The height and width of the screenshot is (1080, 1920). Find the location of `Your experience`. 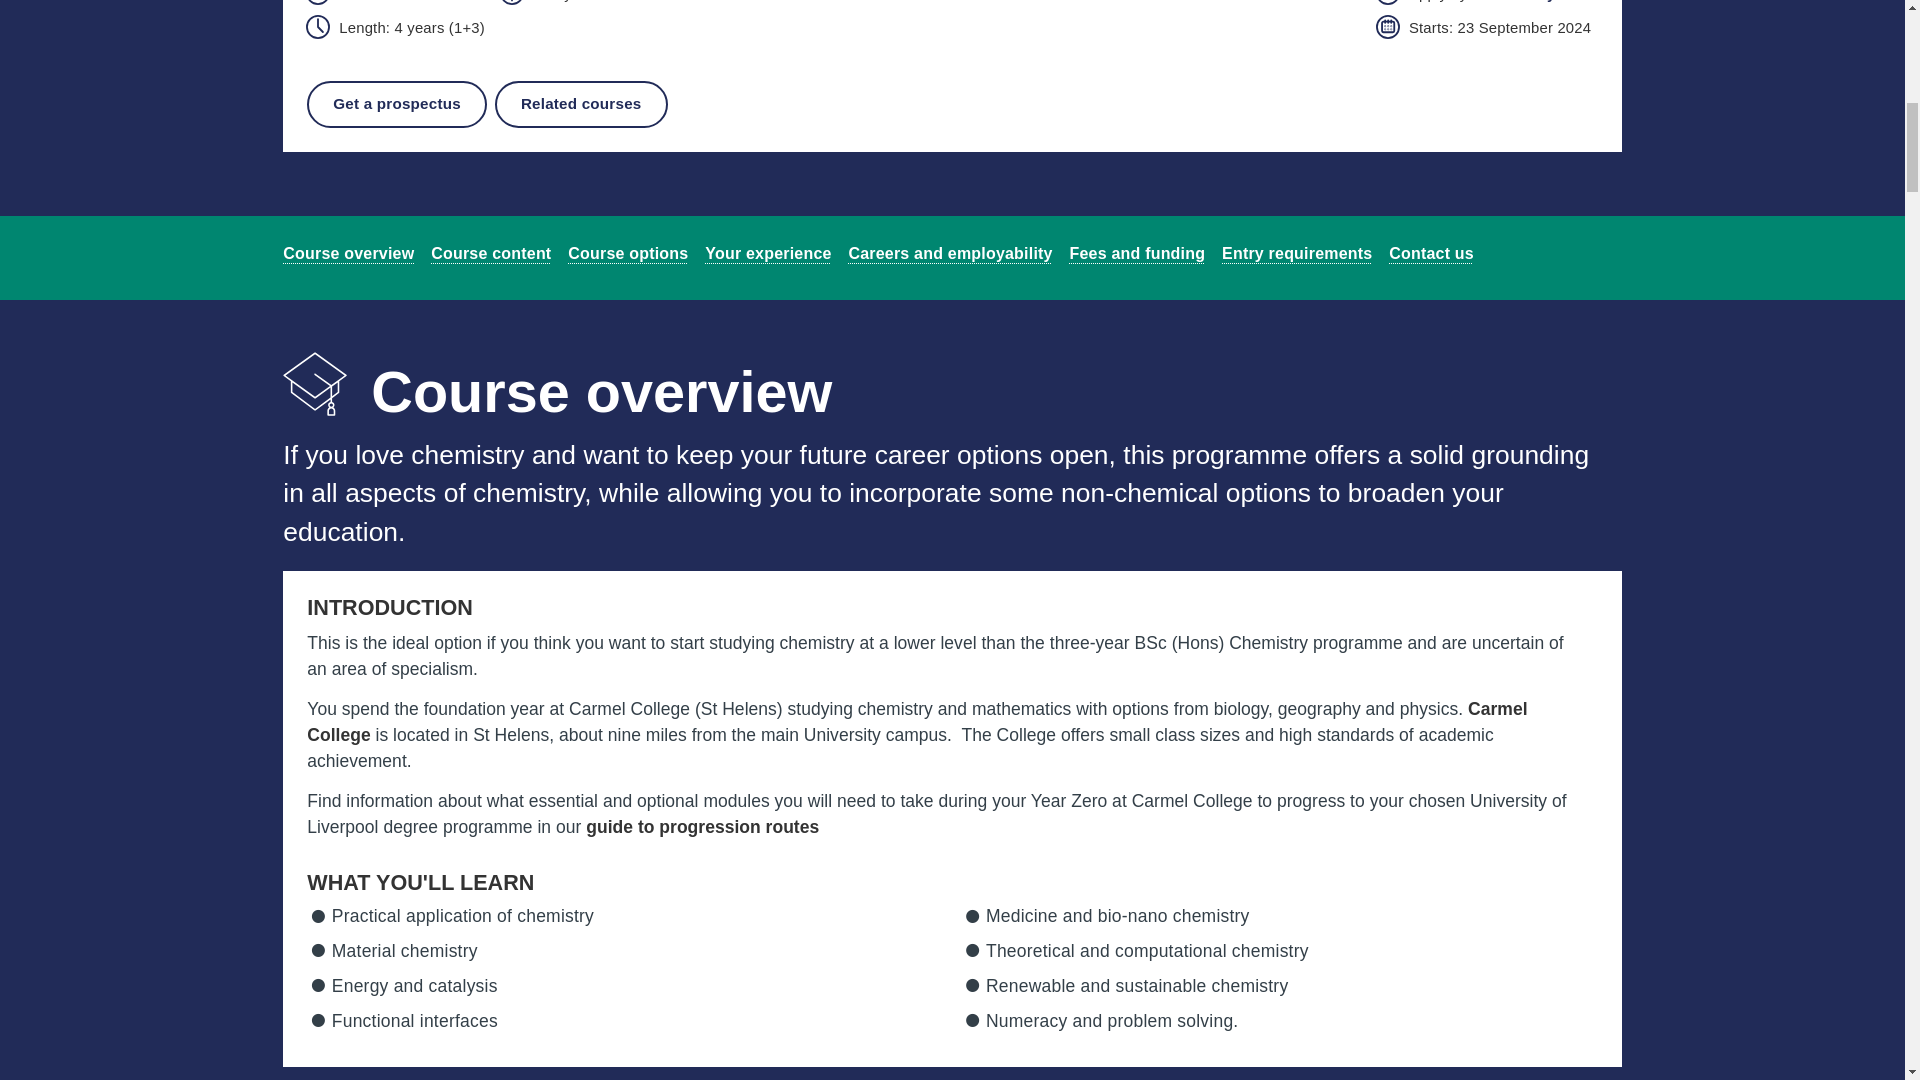

Your experience is located at coordinates (768, 253).